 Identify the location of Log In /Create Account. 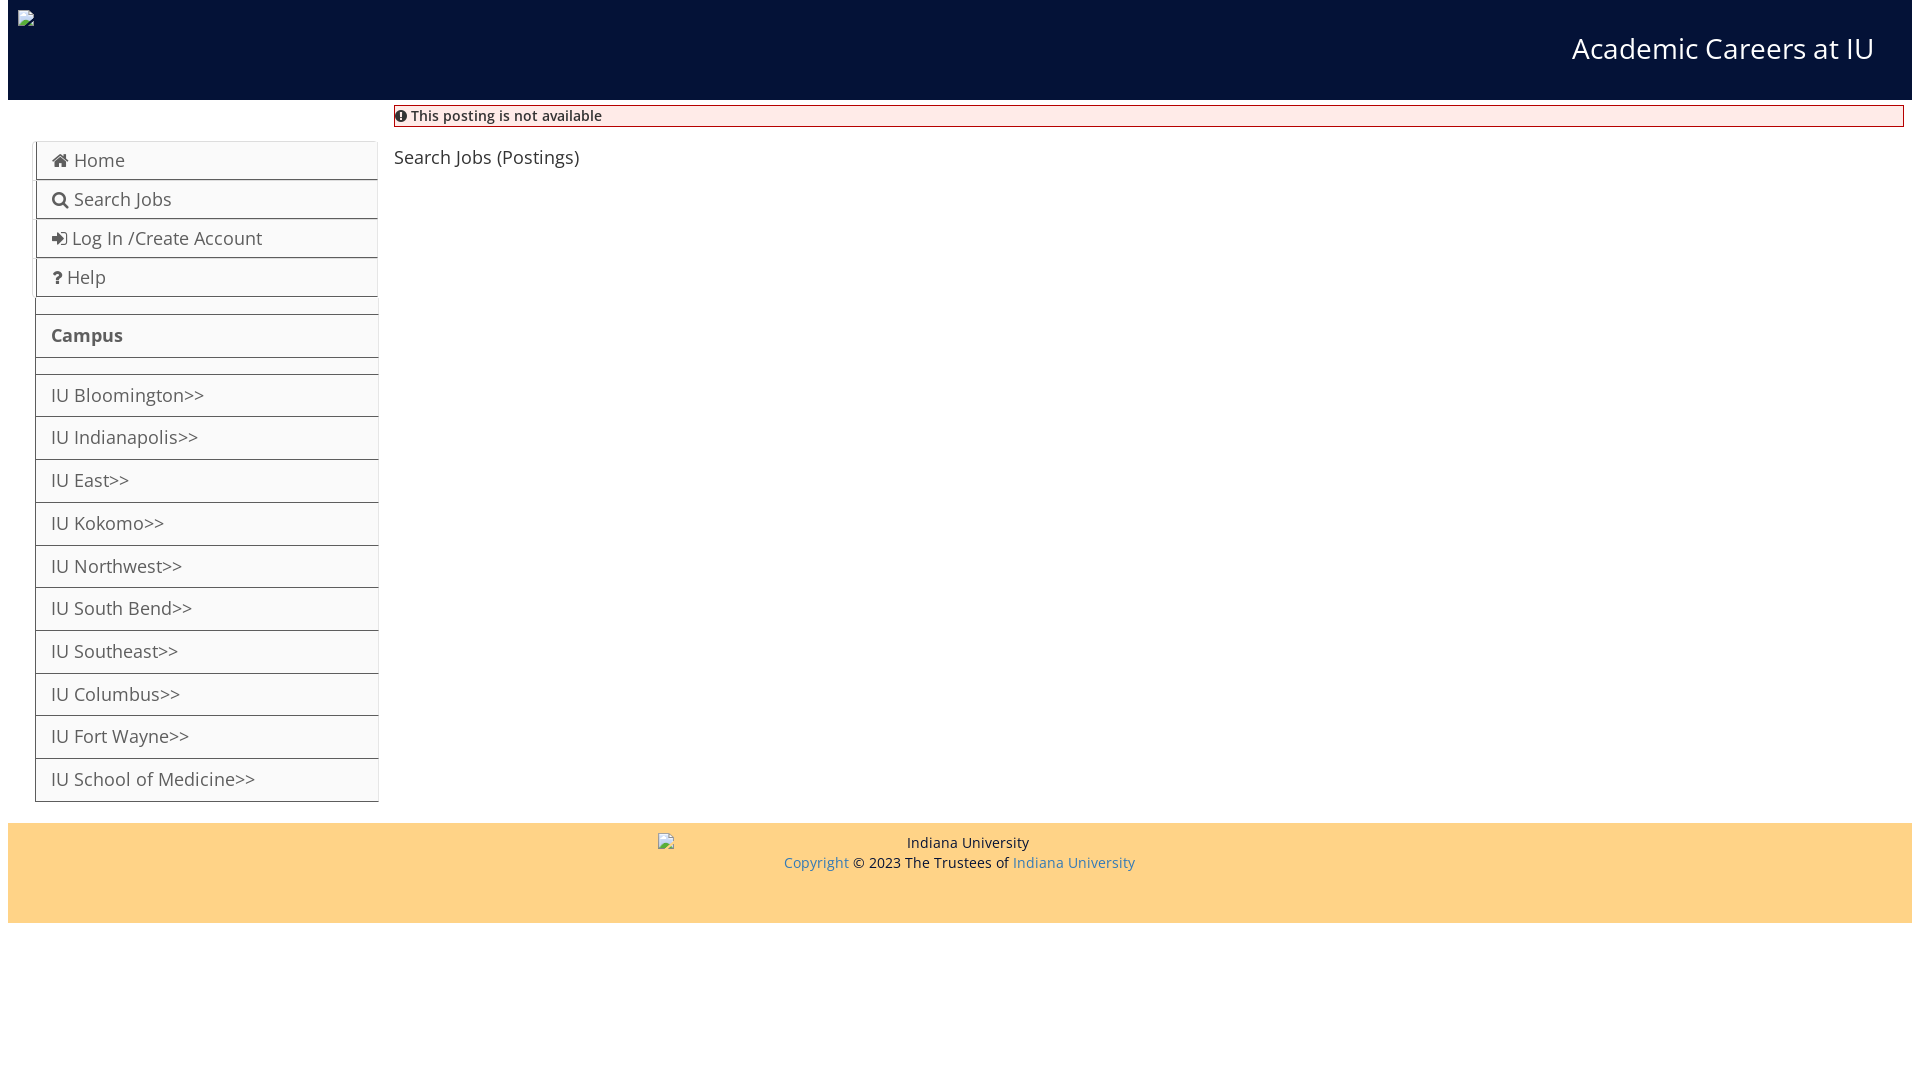
(207, 239).